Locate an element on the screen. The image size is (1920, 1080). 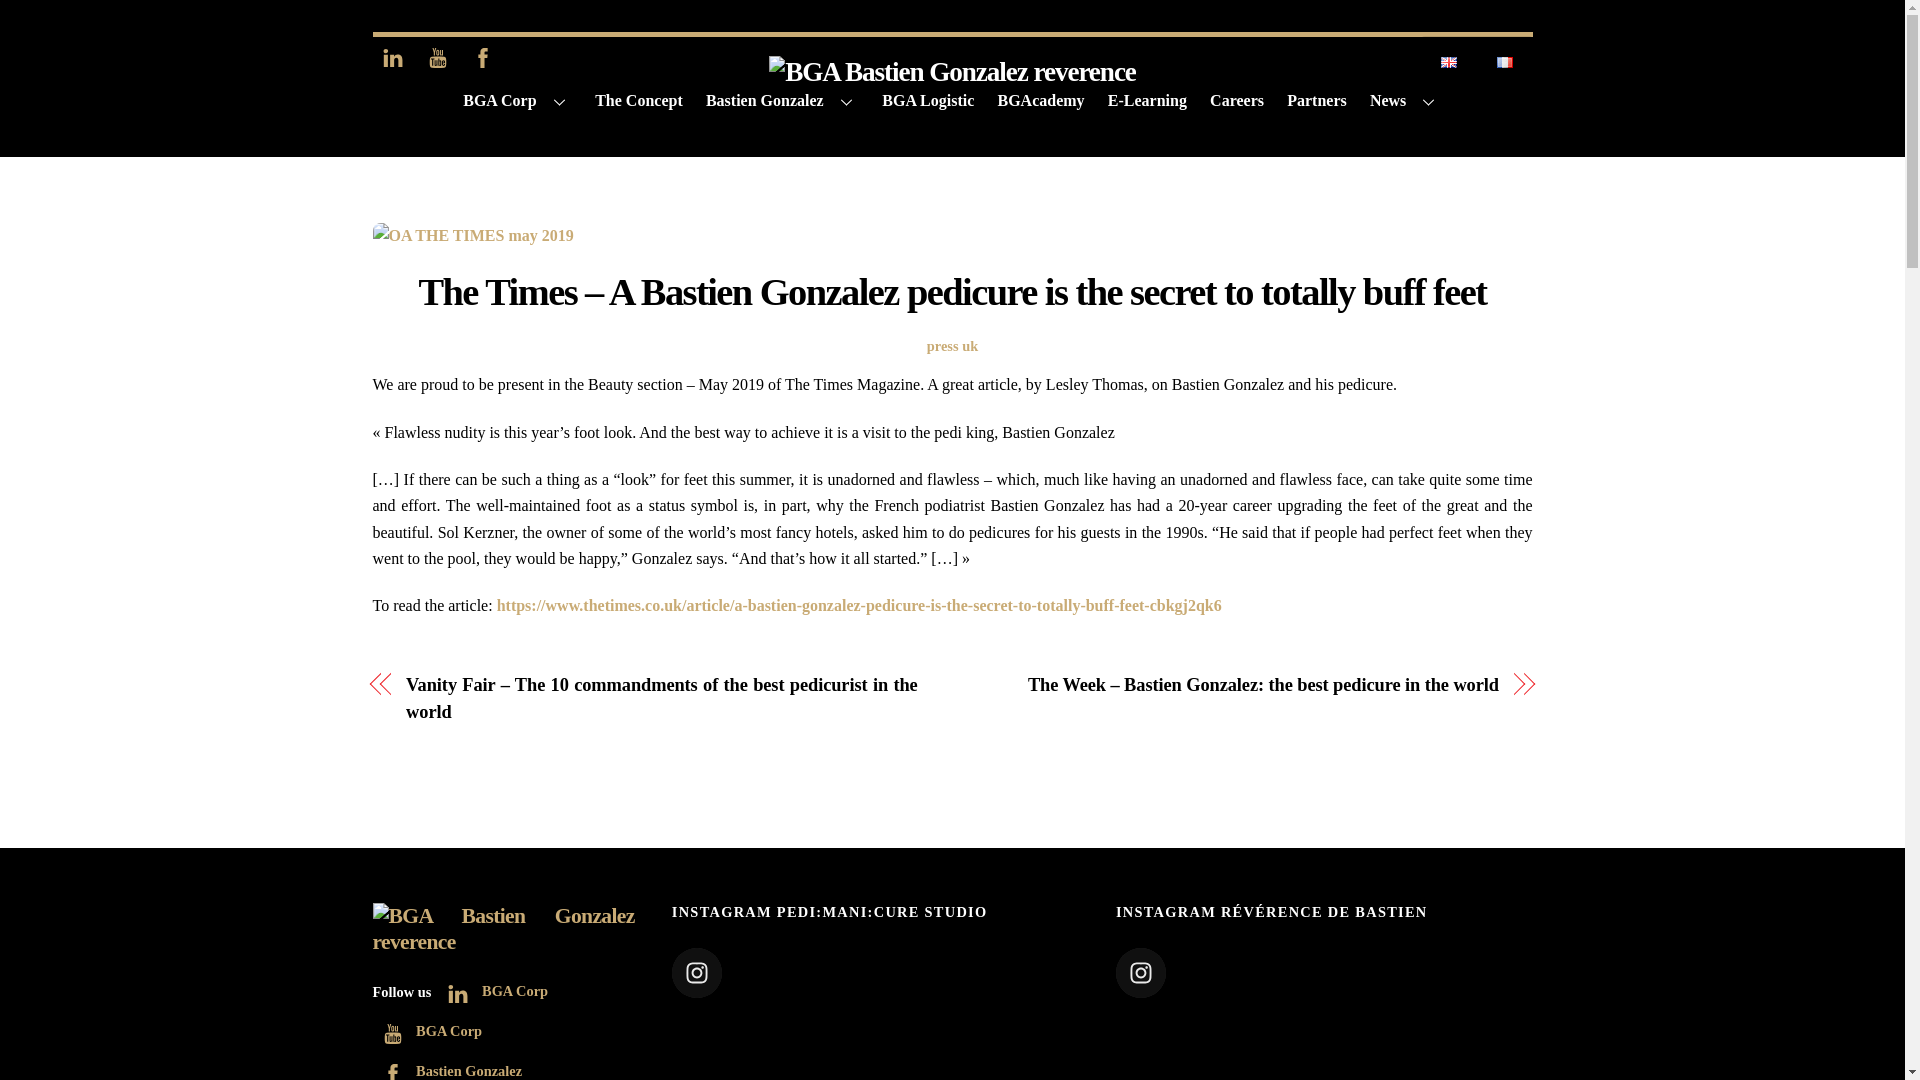
News is located at coordinates (1405, 100).